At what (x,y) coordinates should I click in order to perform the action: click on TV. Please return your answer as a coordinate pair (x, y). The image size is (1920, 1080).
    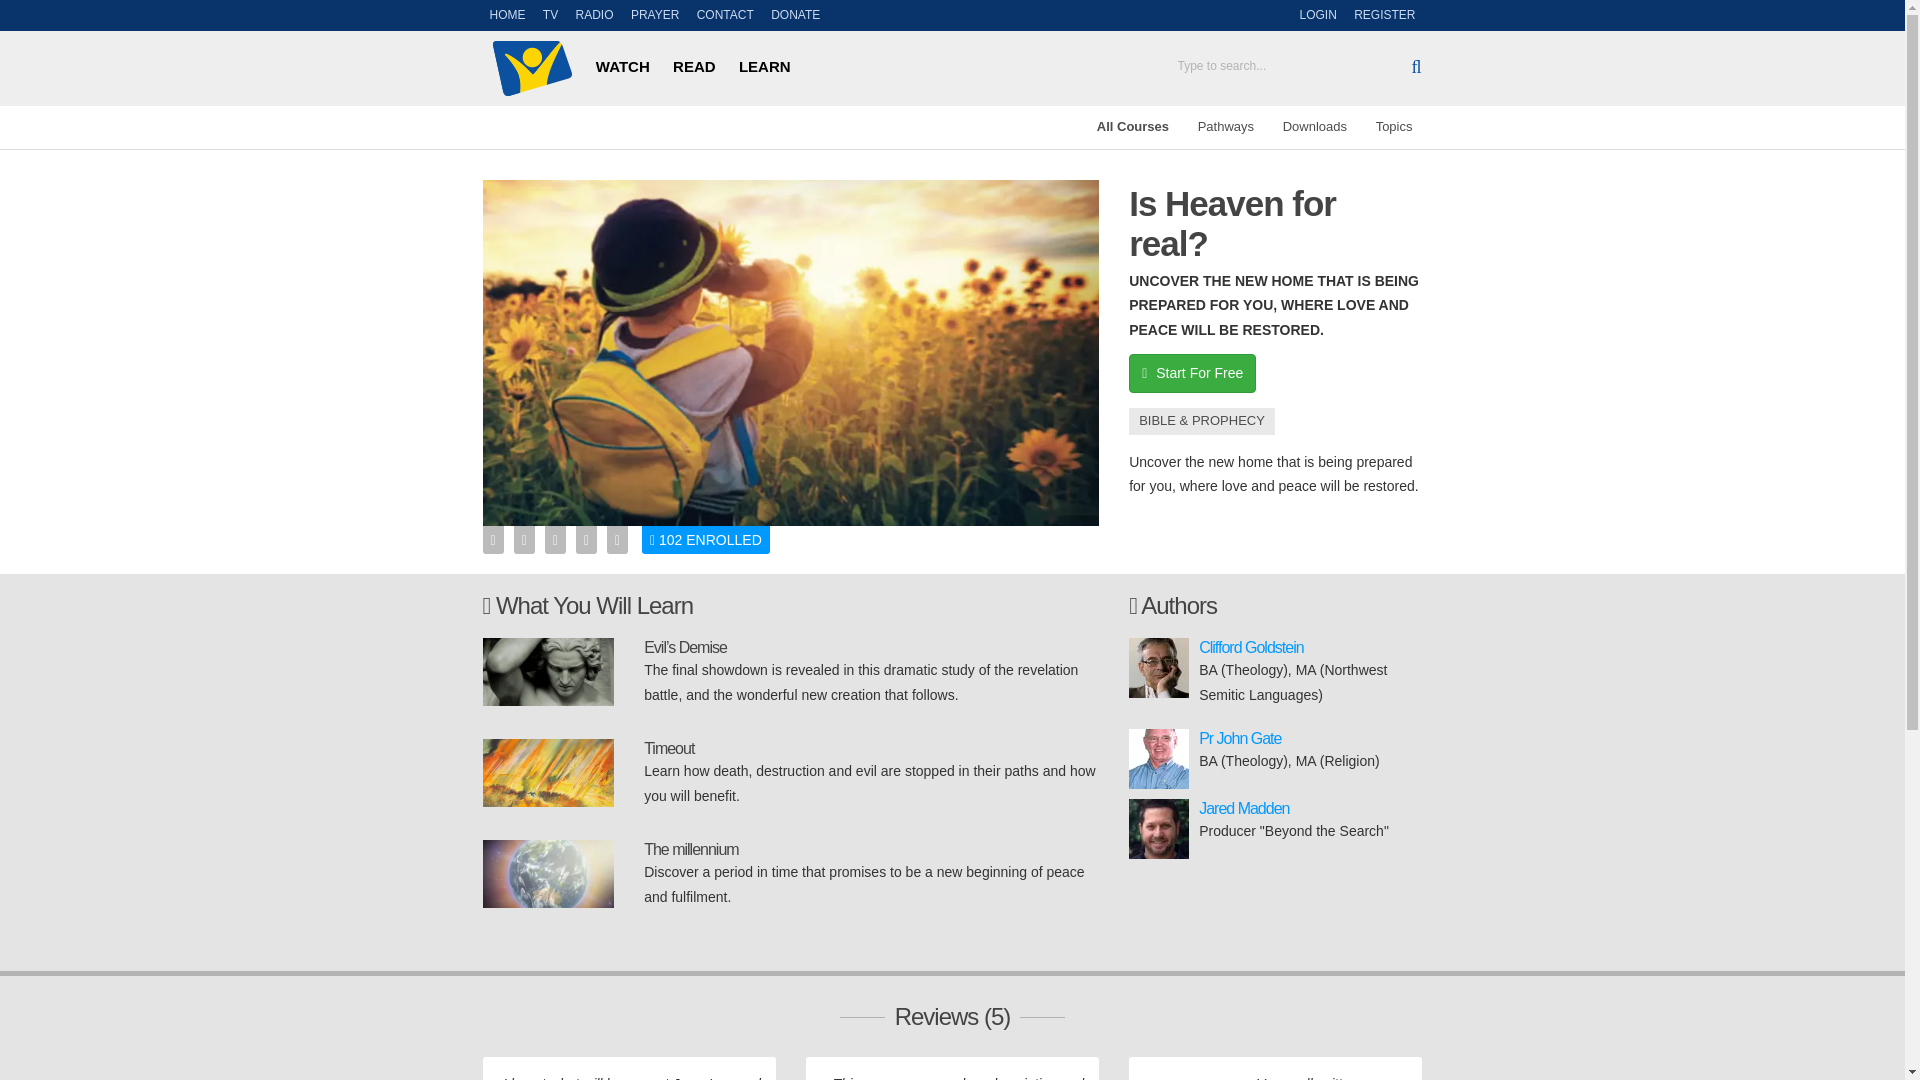
    Looking at the image, I should click on (550, 16).